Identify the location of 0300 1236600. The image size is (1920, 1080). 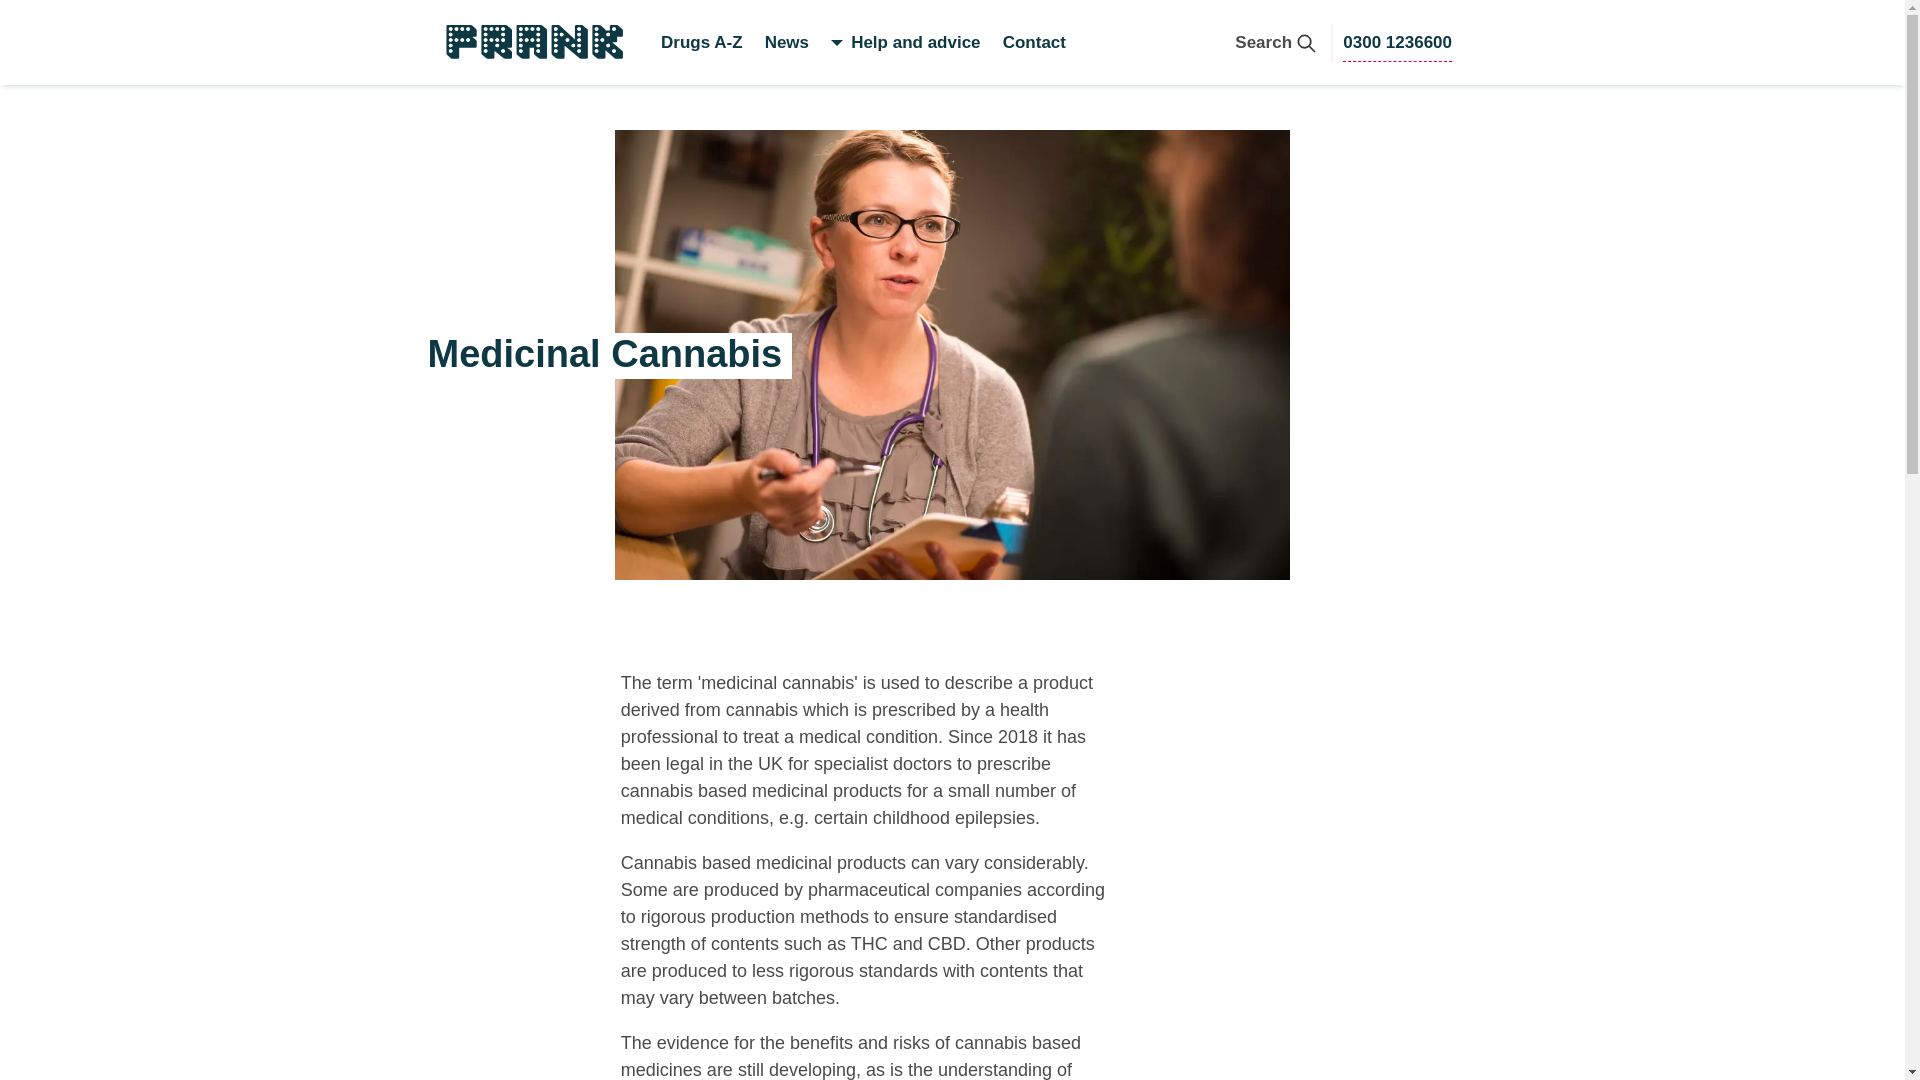
(1396, 42).